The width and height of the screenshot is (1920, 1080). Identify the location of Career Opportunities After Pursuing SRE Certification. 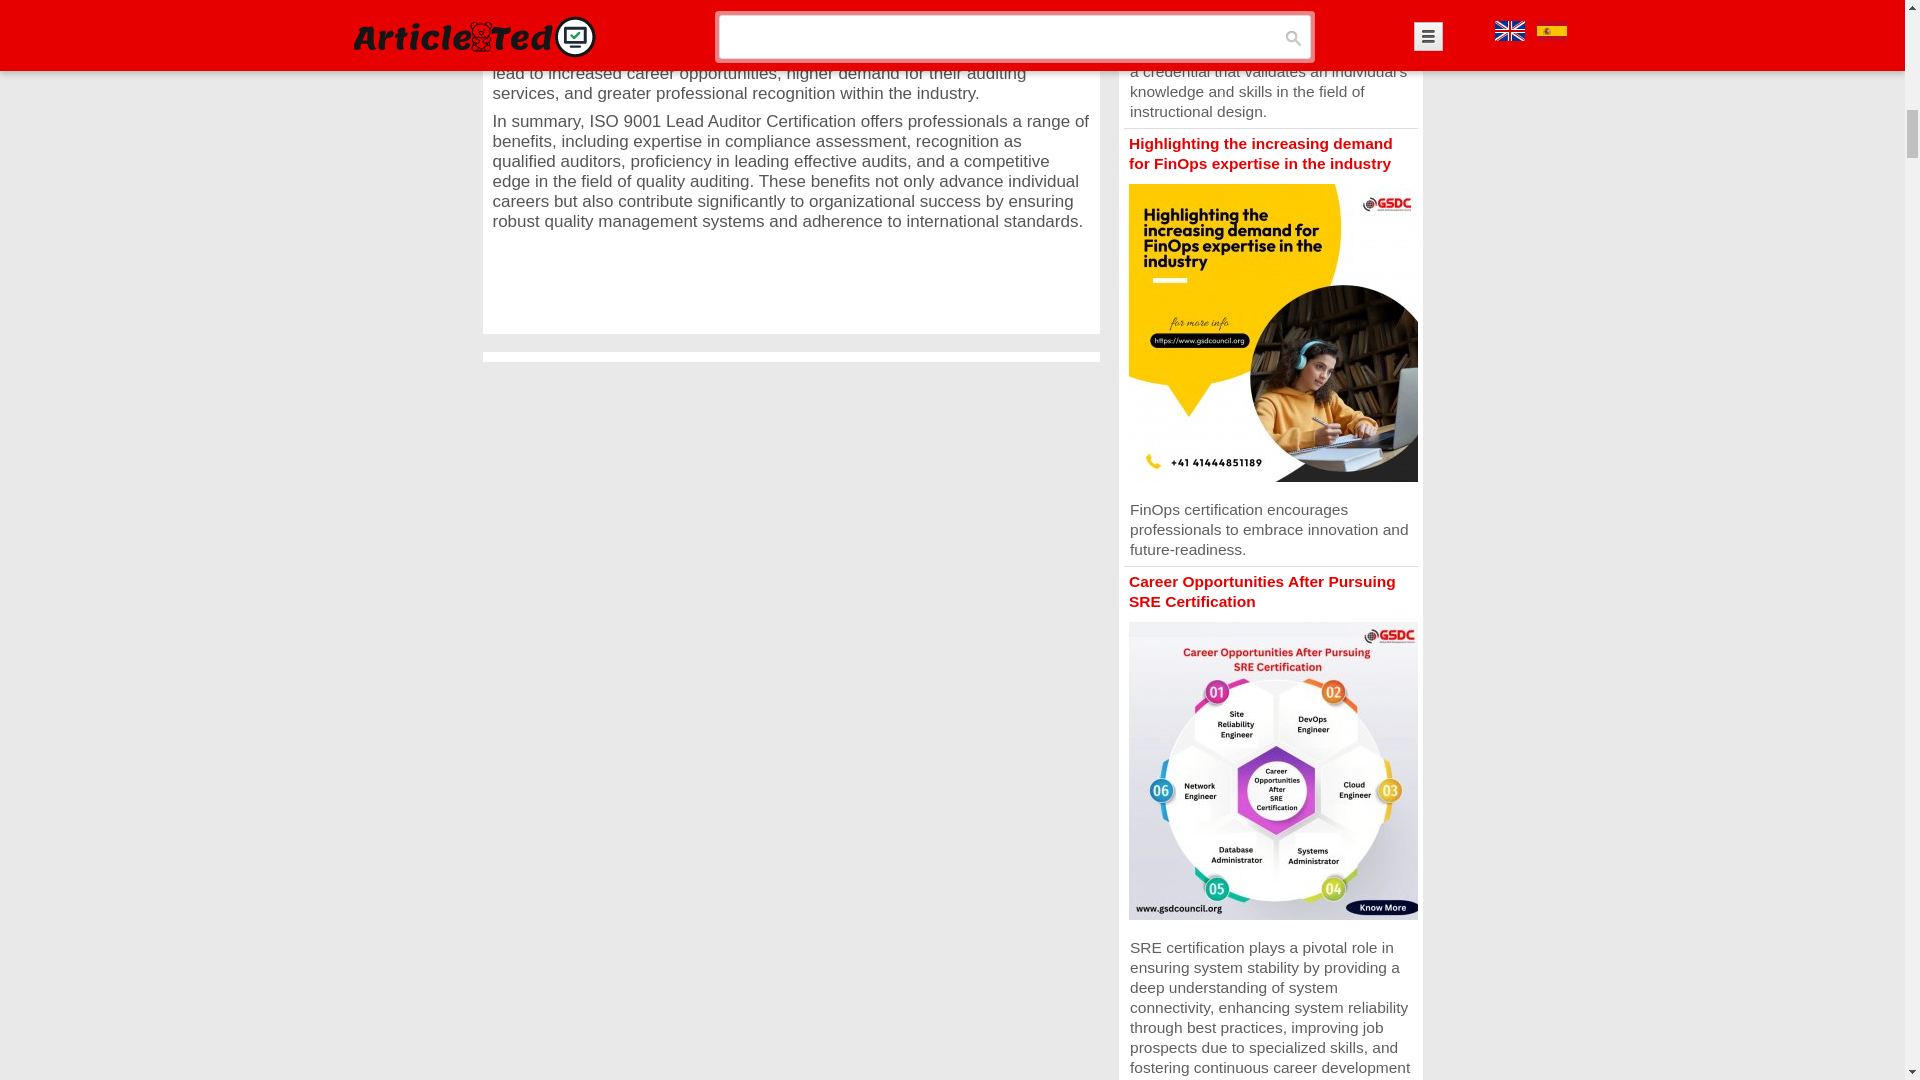
(1262, 592).